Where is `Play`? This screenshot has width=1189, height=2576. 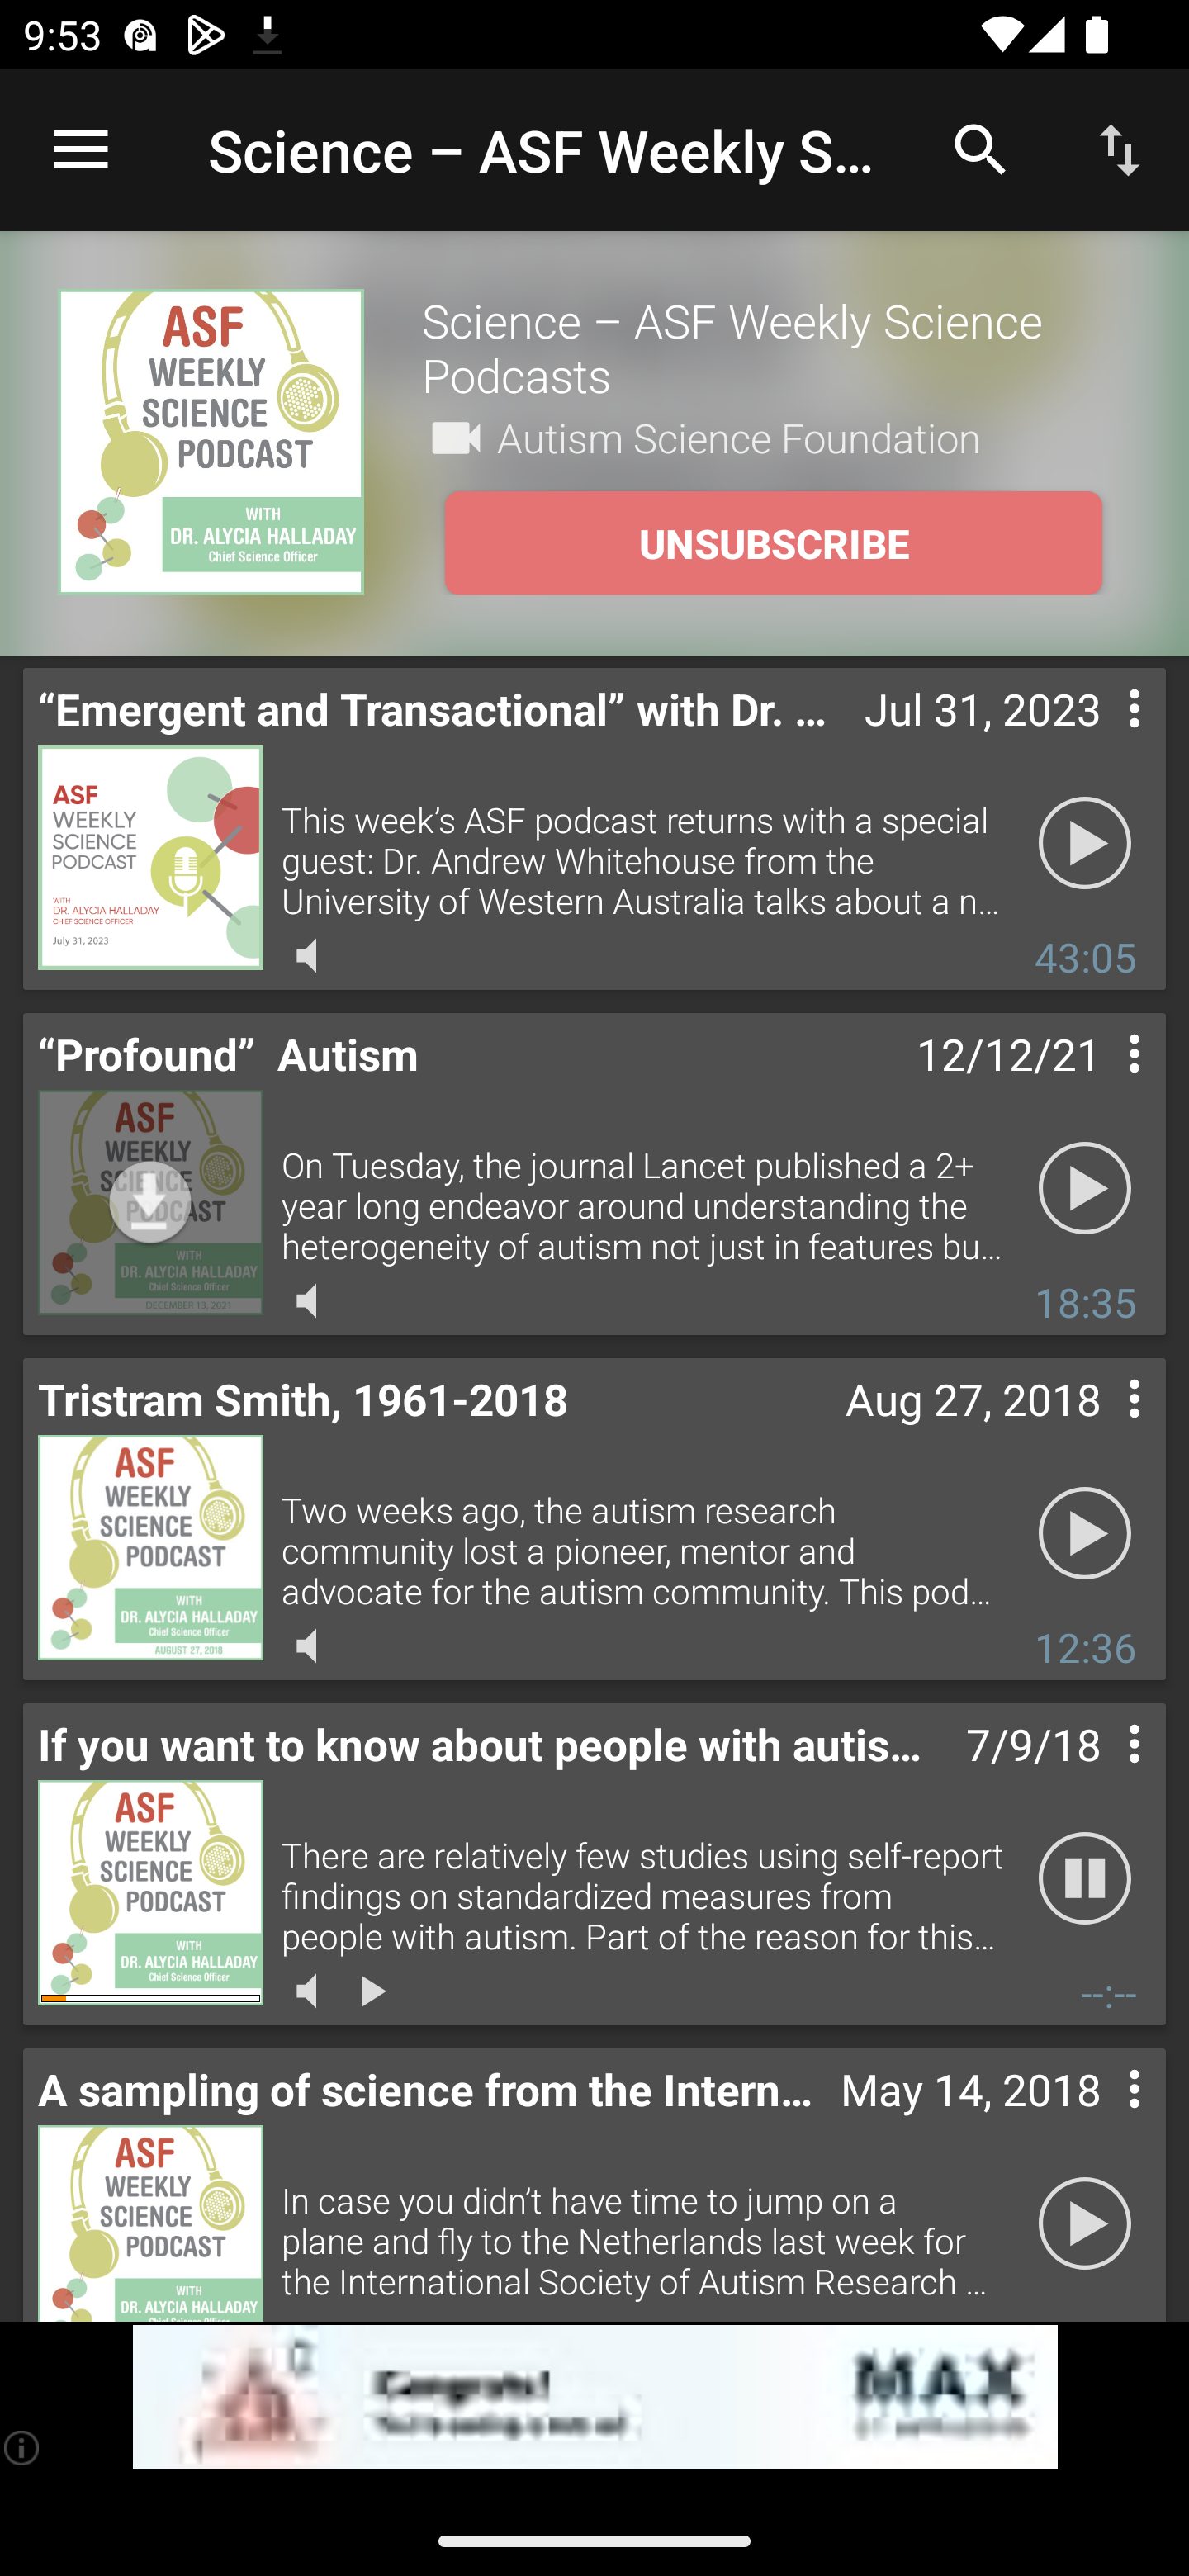
Play is located at coordinates (1085, 2224).